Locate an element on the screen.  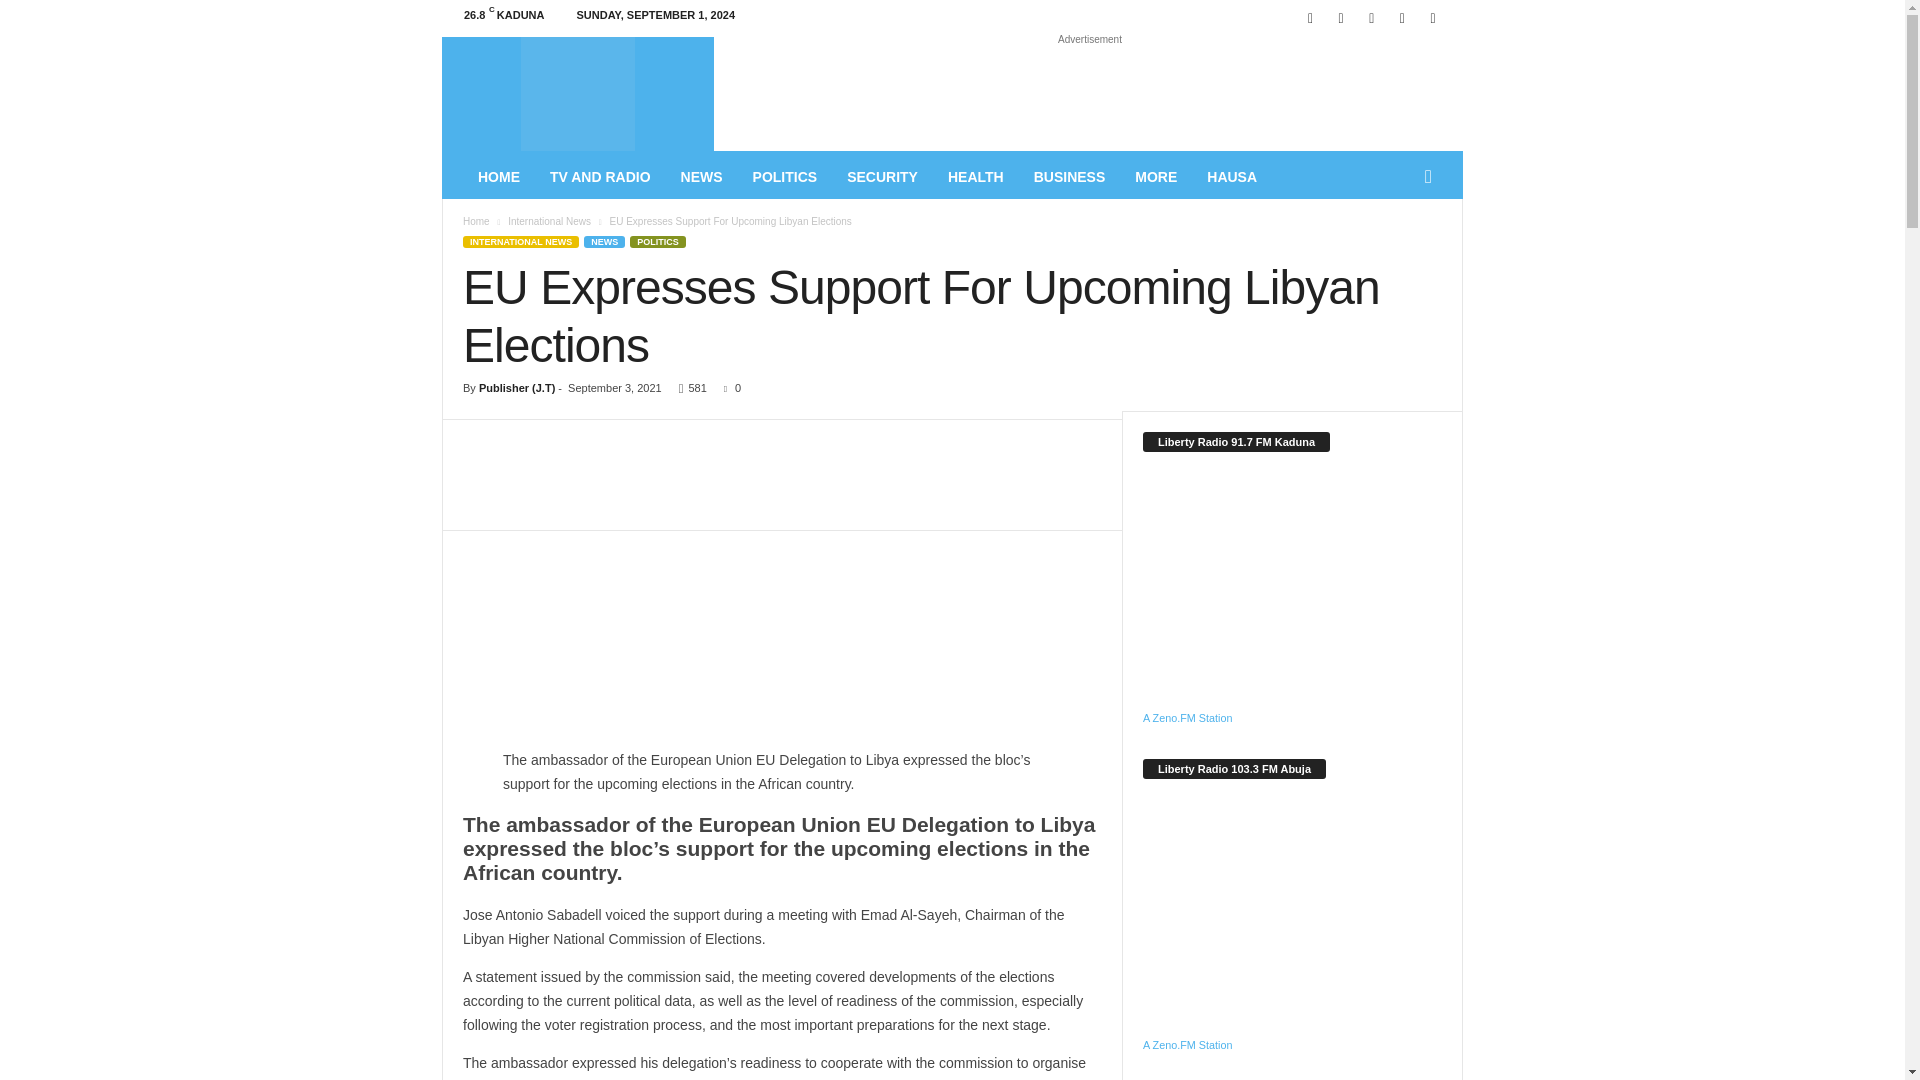
HOME is located at coordinates (498, 176).